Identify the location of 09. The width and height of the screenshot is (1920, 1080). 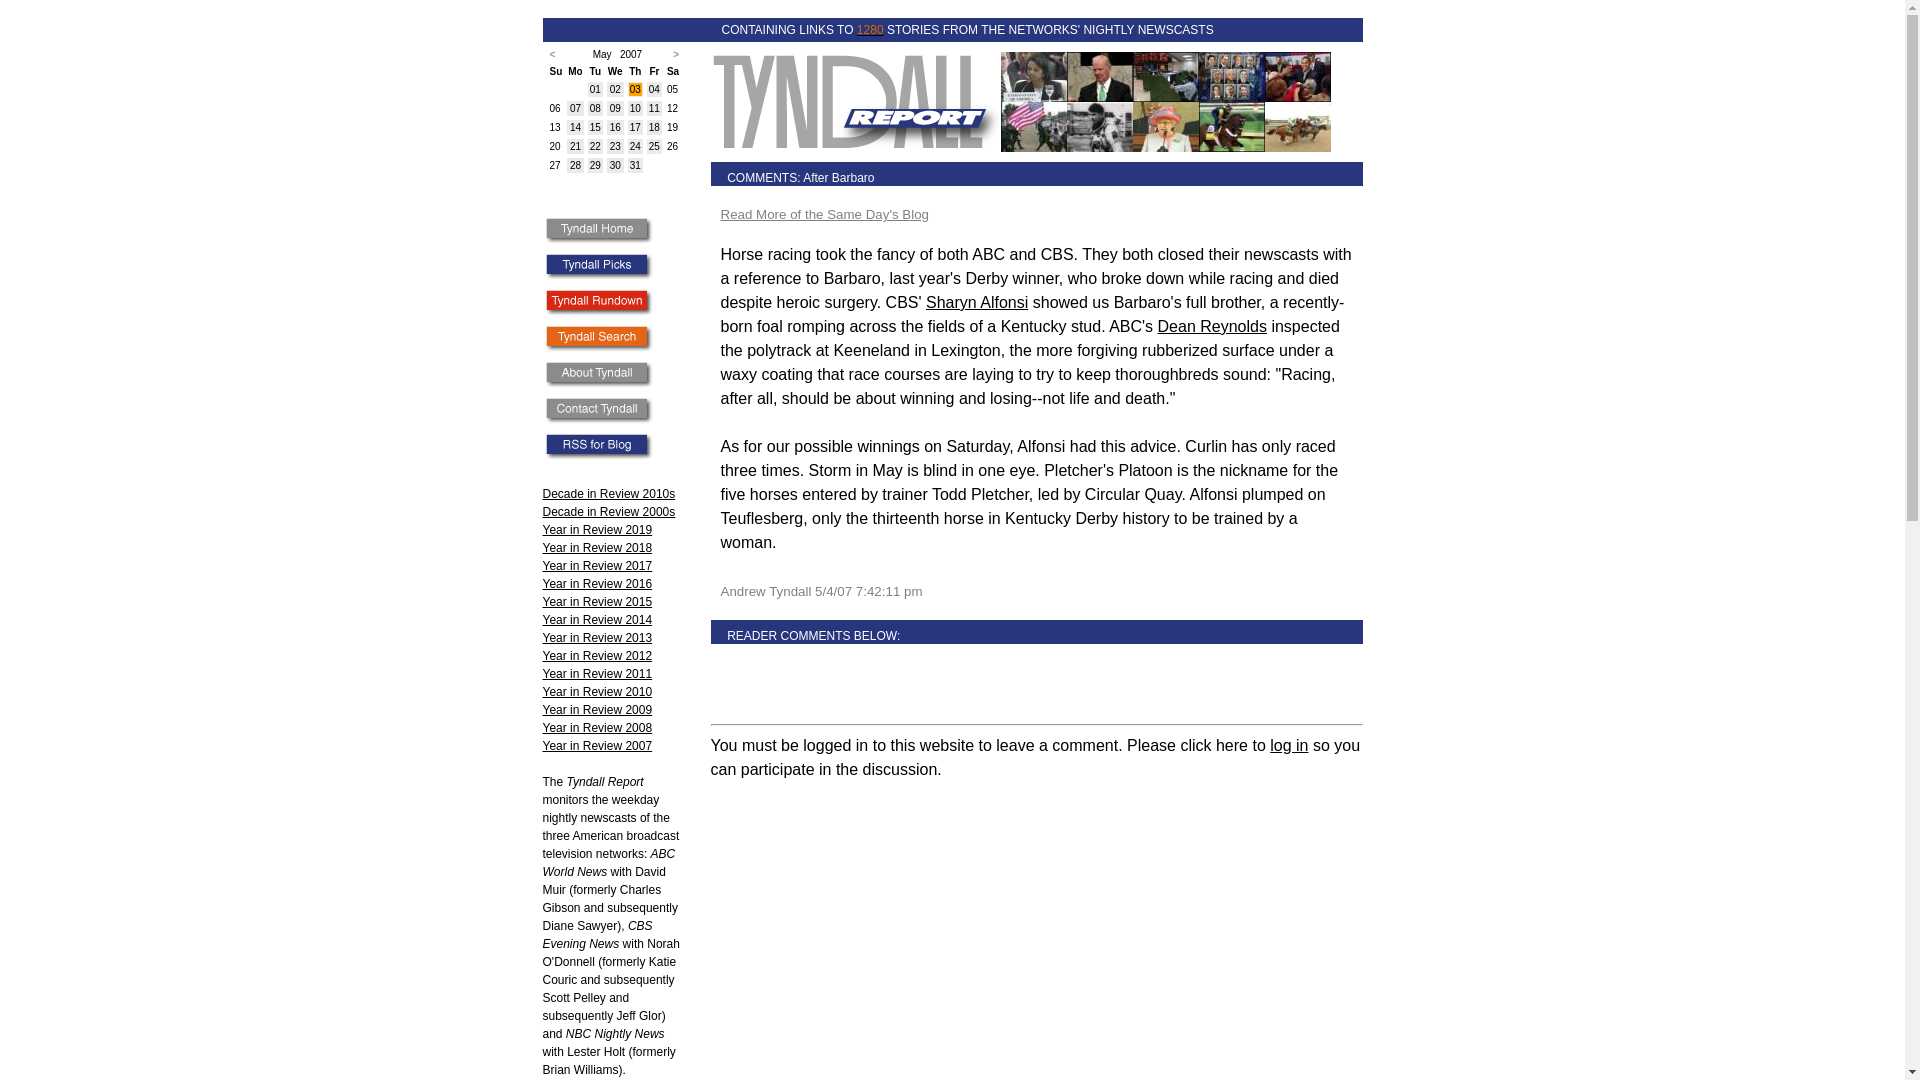
(615, 108).